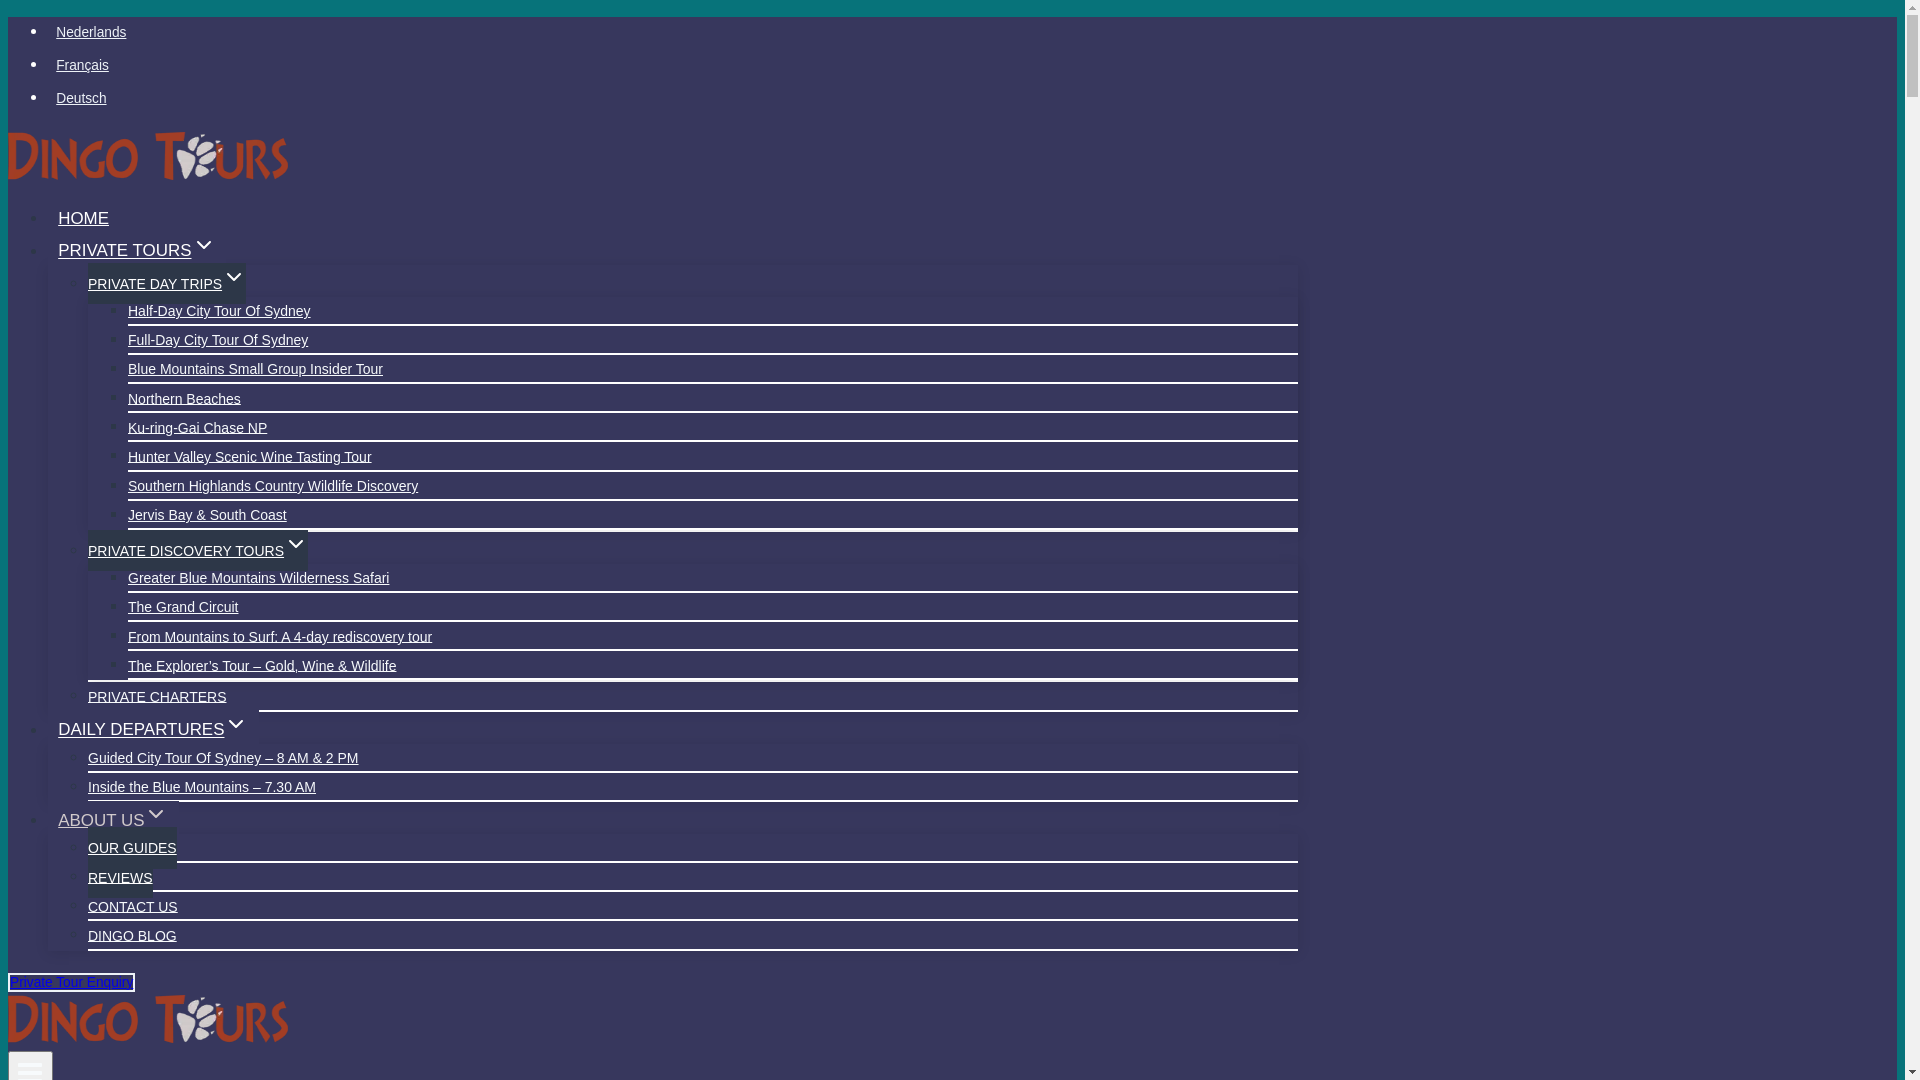 This screenshot has height=1080, width=1920. Describe the element at coordinates (184, 398) in the screenshot. I see `Northern Beaches` at that location.